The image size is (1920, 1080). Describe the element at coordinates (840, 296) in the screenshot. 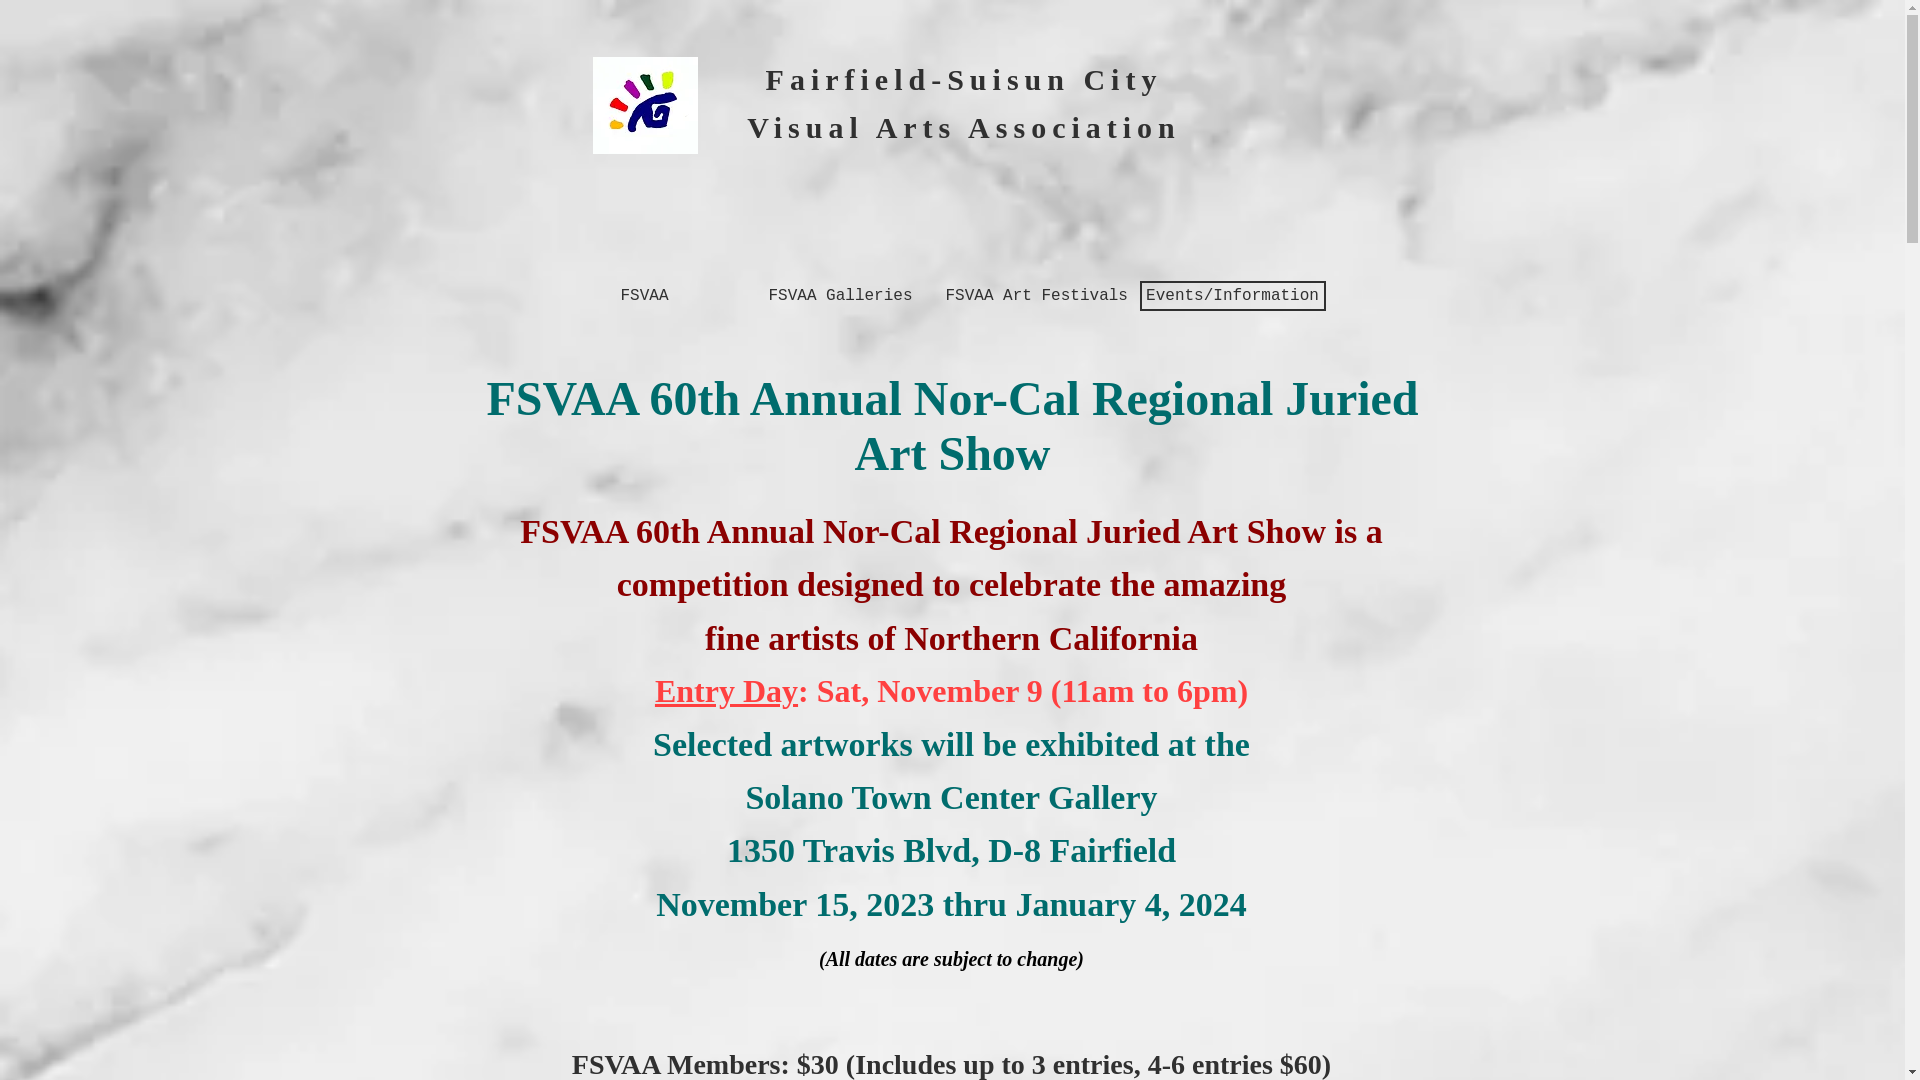

I see `FSVAA Galleries` at that location.